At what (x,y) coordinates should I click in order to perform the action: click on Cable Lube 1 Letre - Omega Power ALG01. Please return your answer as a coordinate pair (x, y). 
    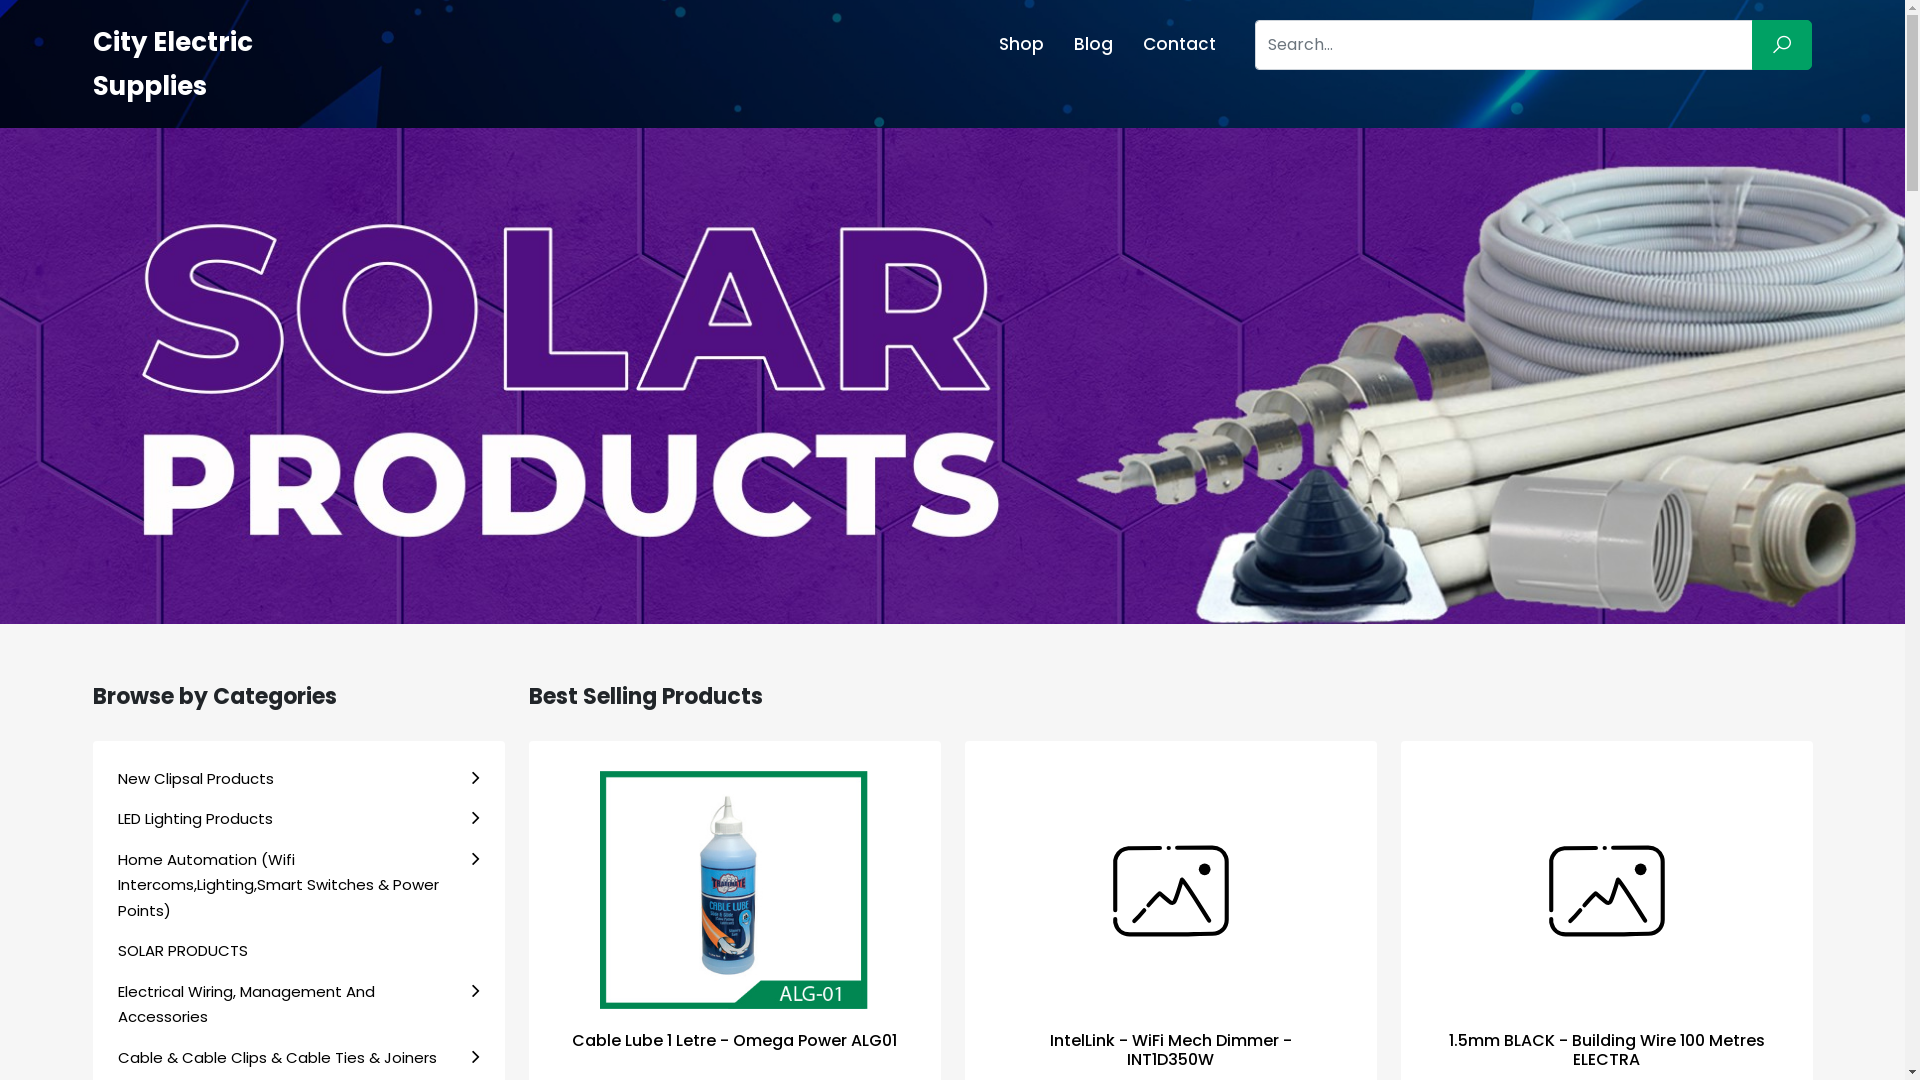
    Looking at the image, I should click on (734, 1040).